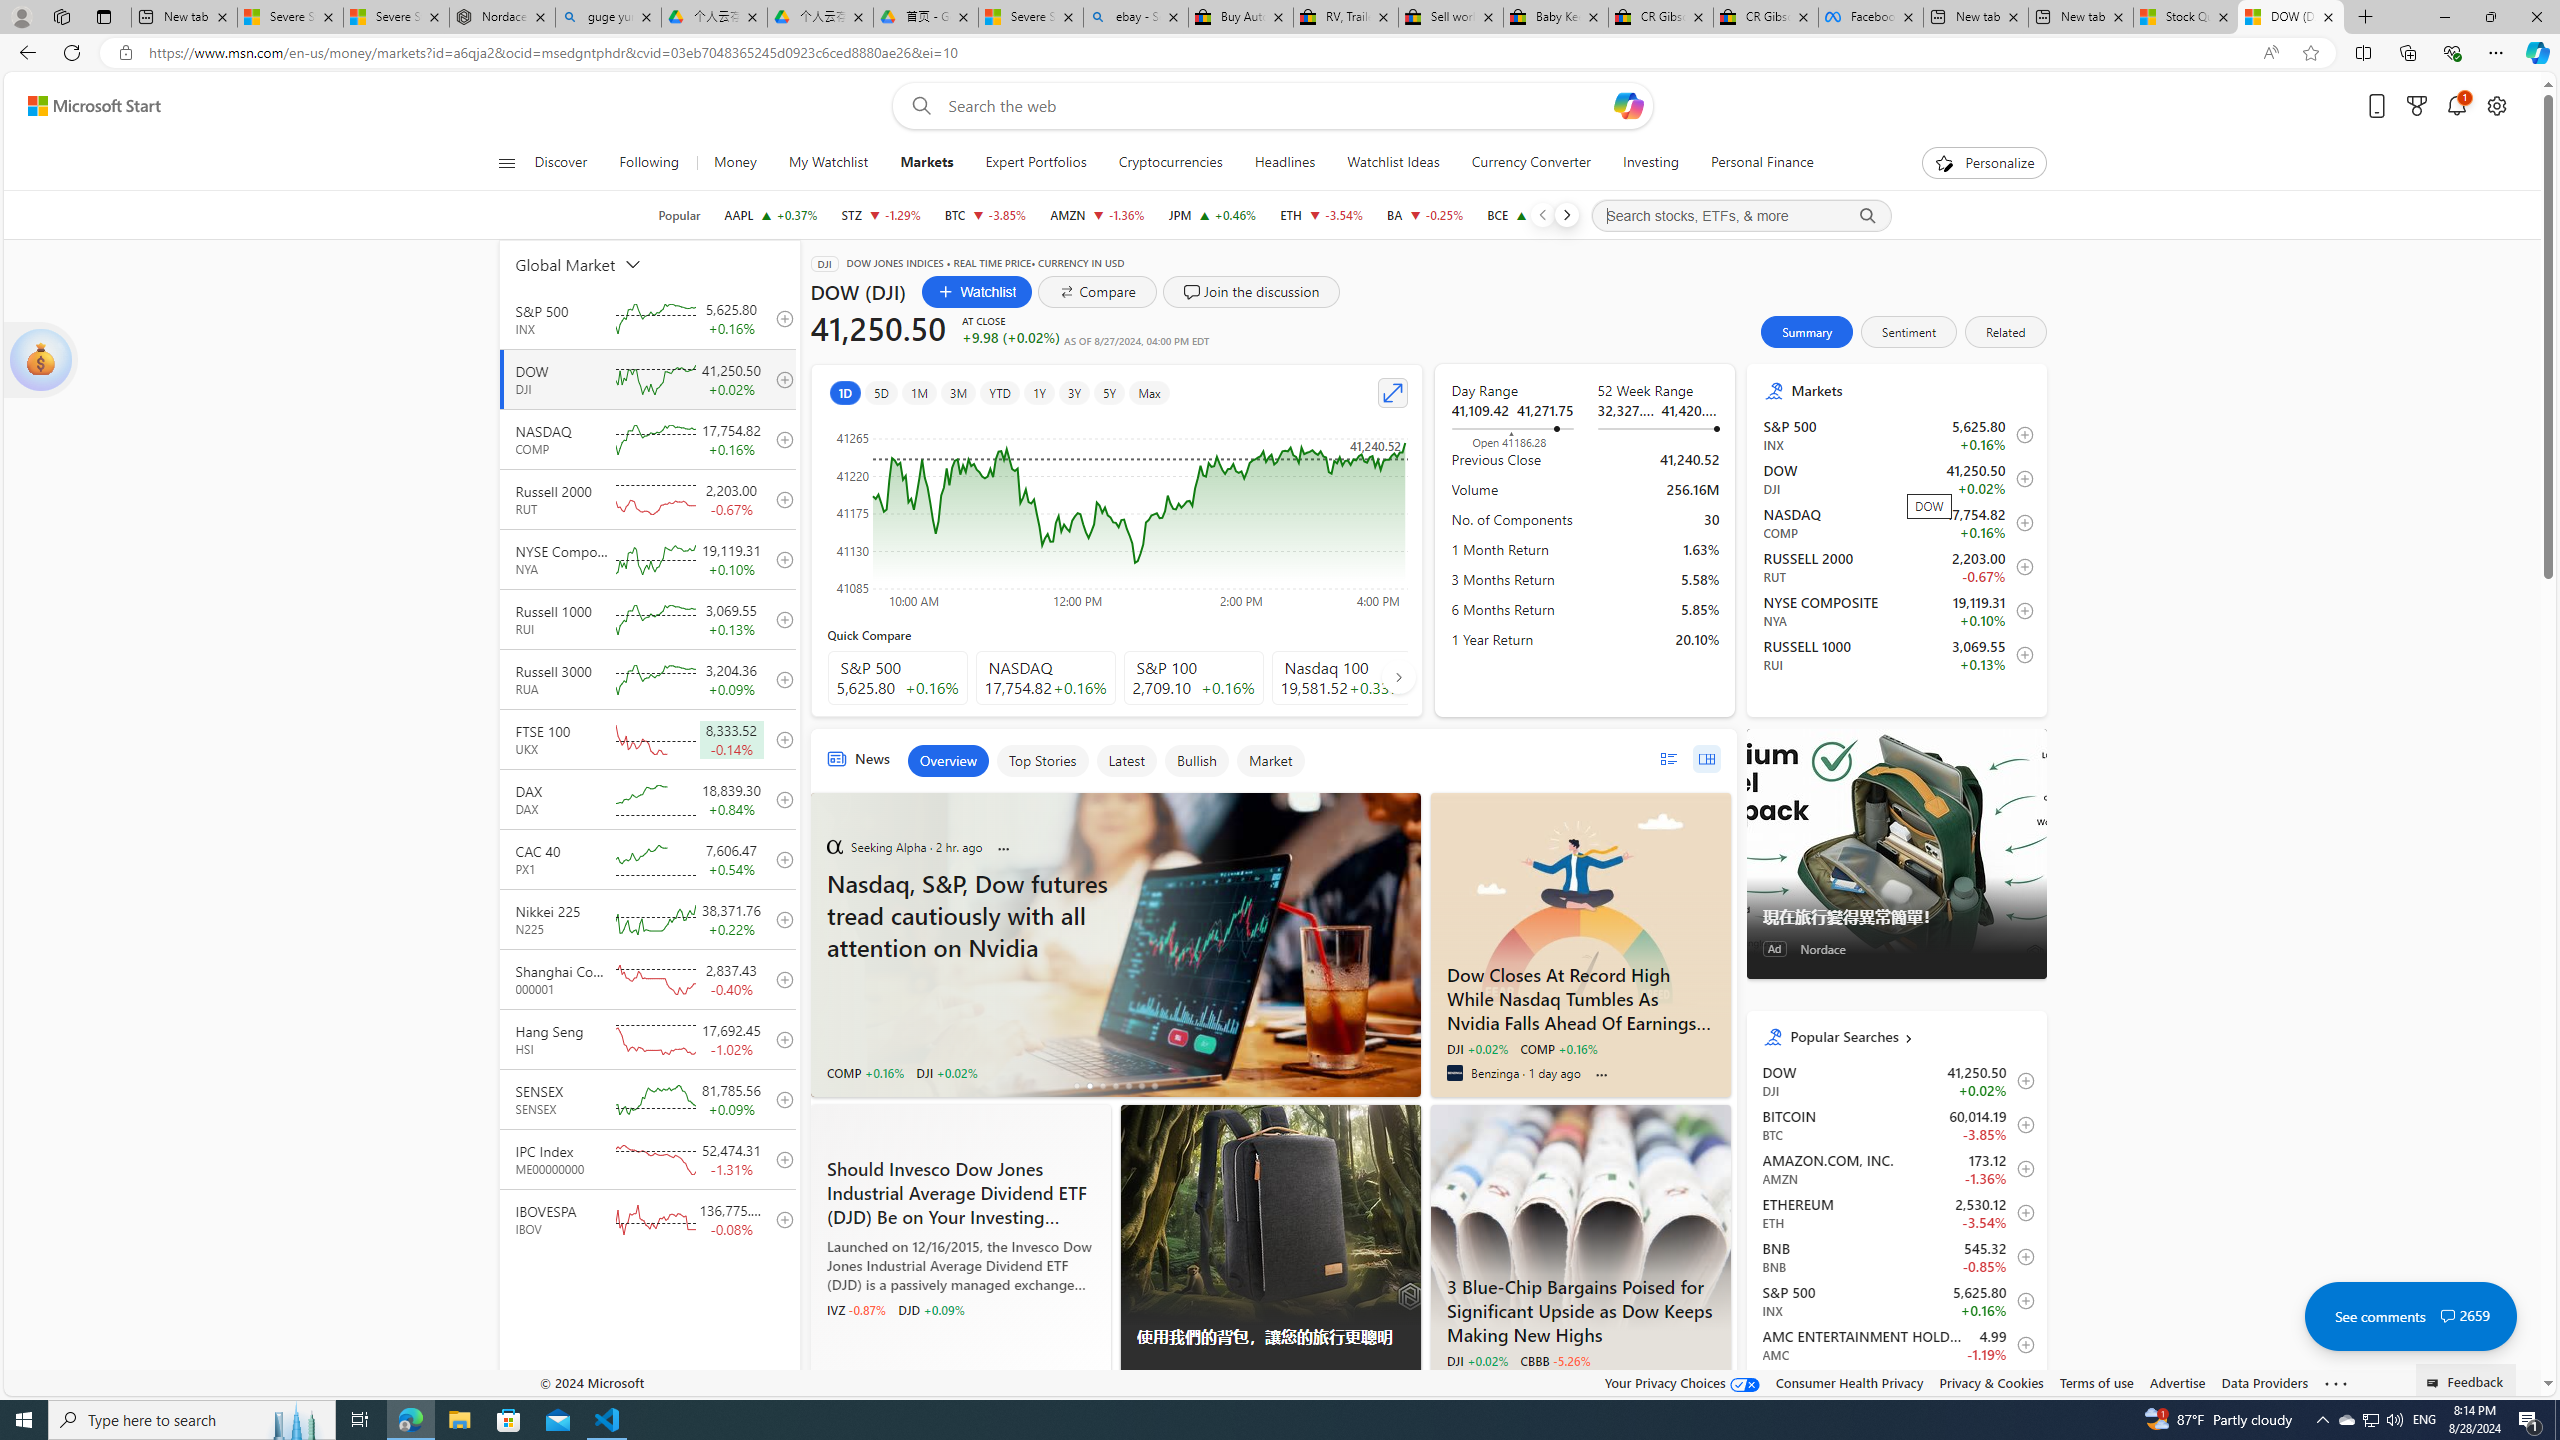 This screenshot has width=2560, height=1440. What do you see at coordinates (856, 1309) in the screenshot?
I see `IVZ -0.87%` at bounding box center [856, 1309].